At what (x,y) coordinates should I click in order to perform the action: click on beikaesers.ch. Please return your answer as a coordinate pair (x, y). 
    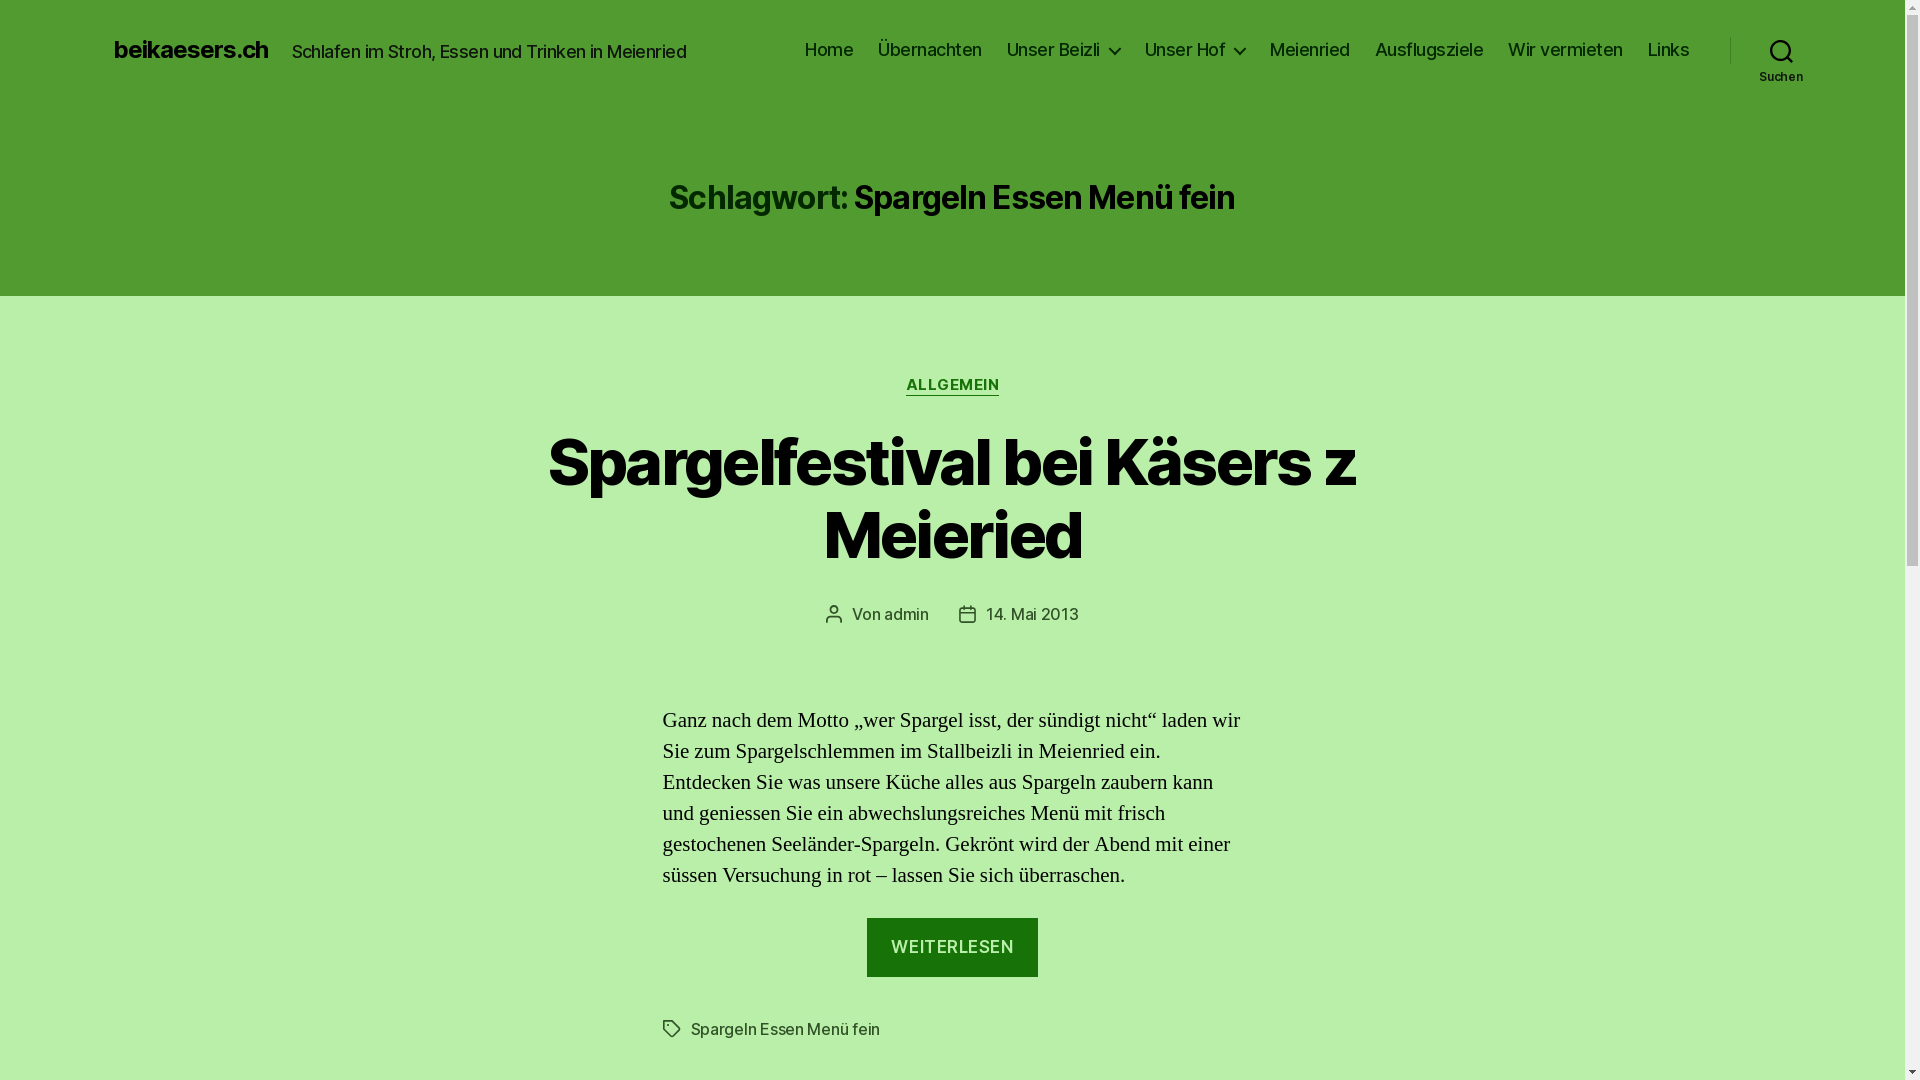
    Looking at the image, I should click on (190, 50).